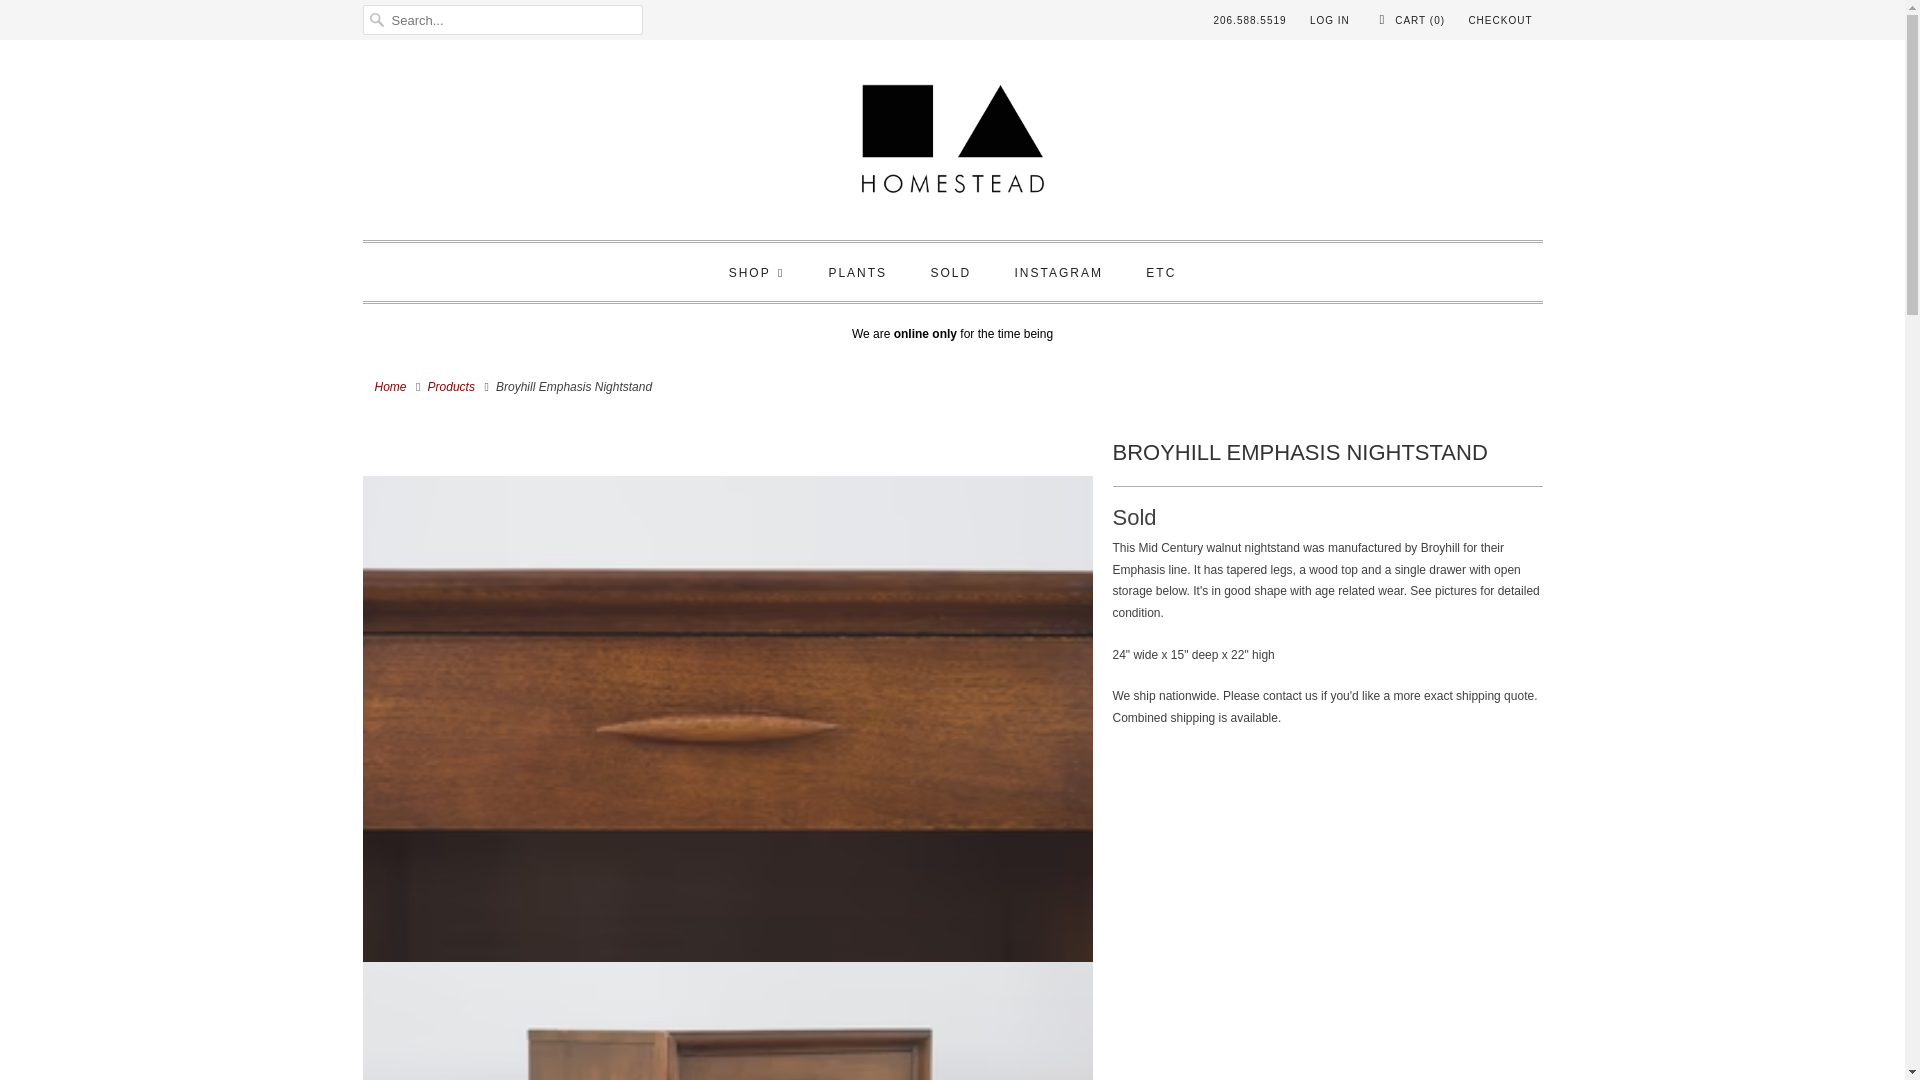 This screenshot has width=1920, height=1080. Describe the element at coordinates (451, 387) in the screenshot. I see `Products` at that location.